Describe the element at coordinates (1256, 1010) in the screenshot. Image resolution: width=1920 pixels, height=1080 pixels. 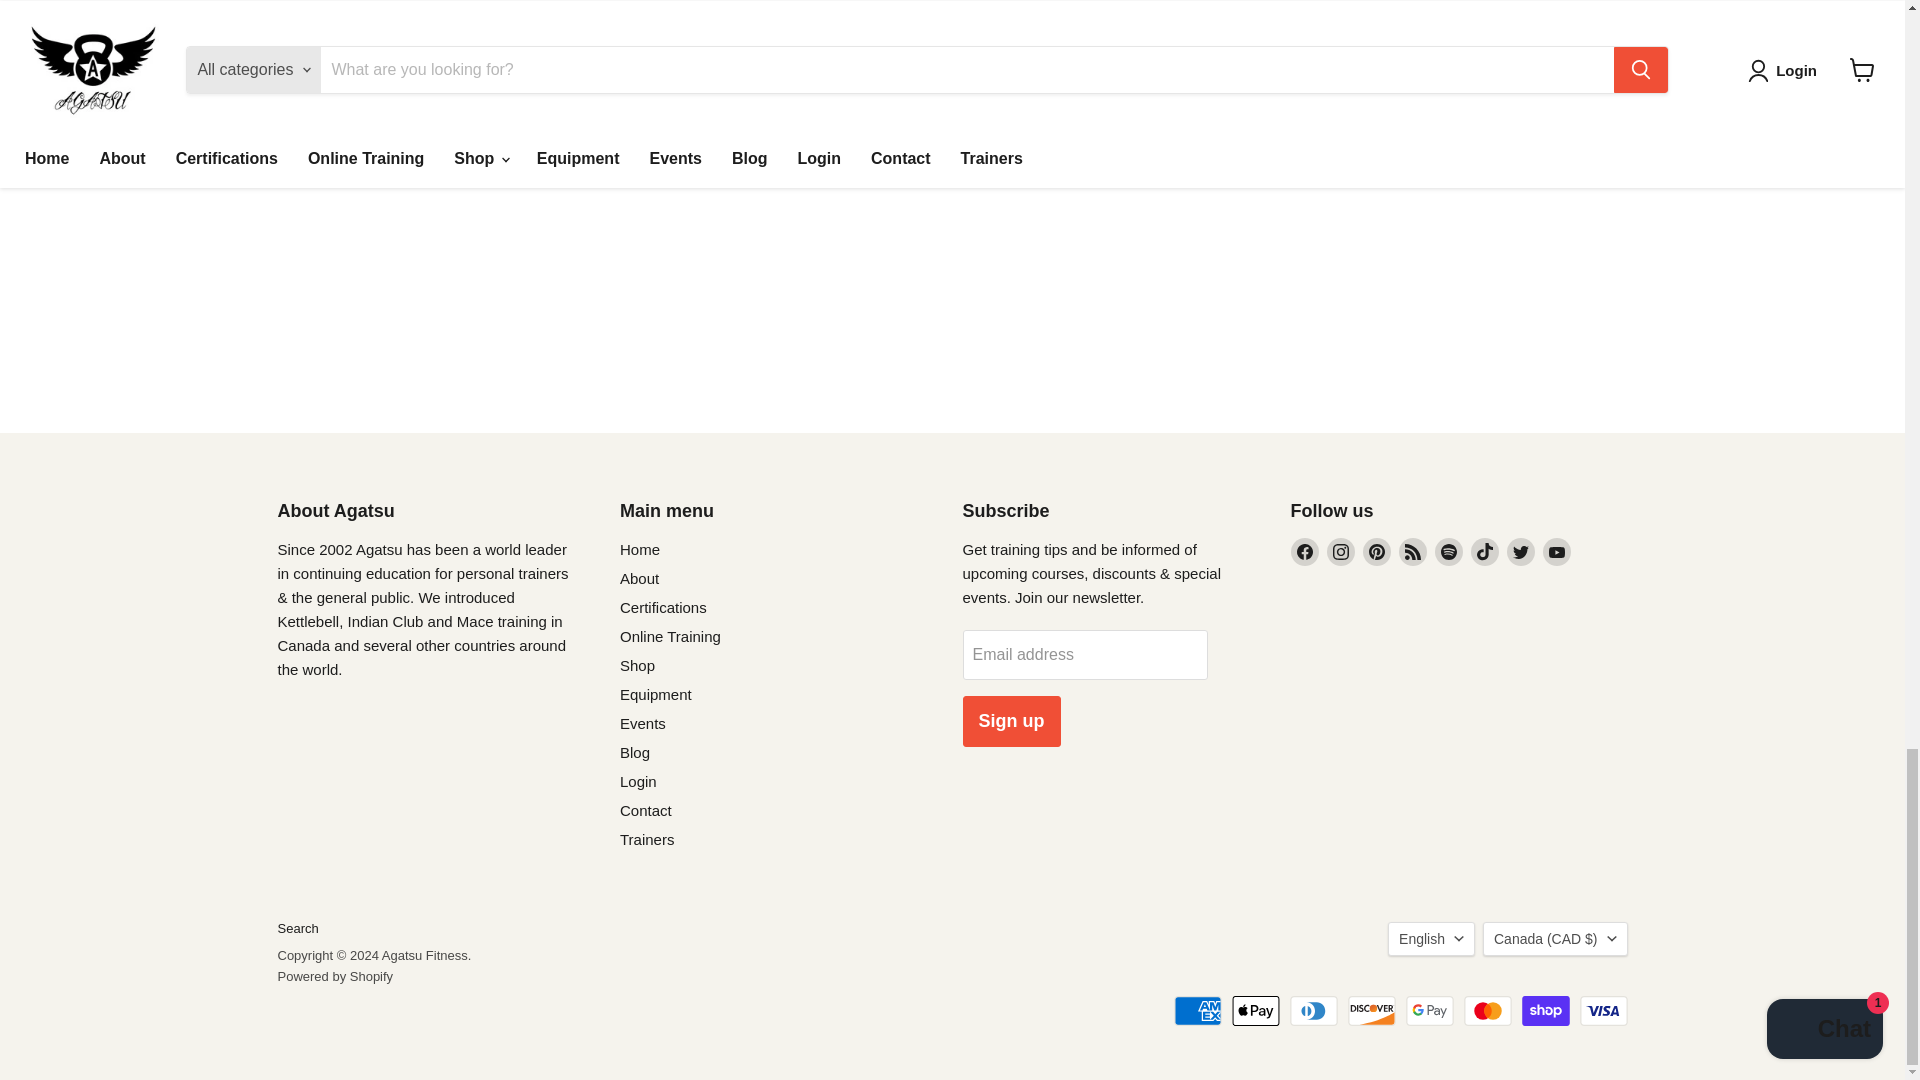
I see `Apple Pay` at that location.